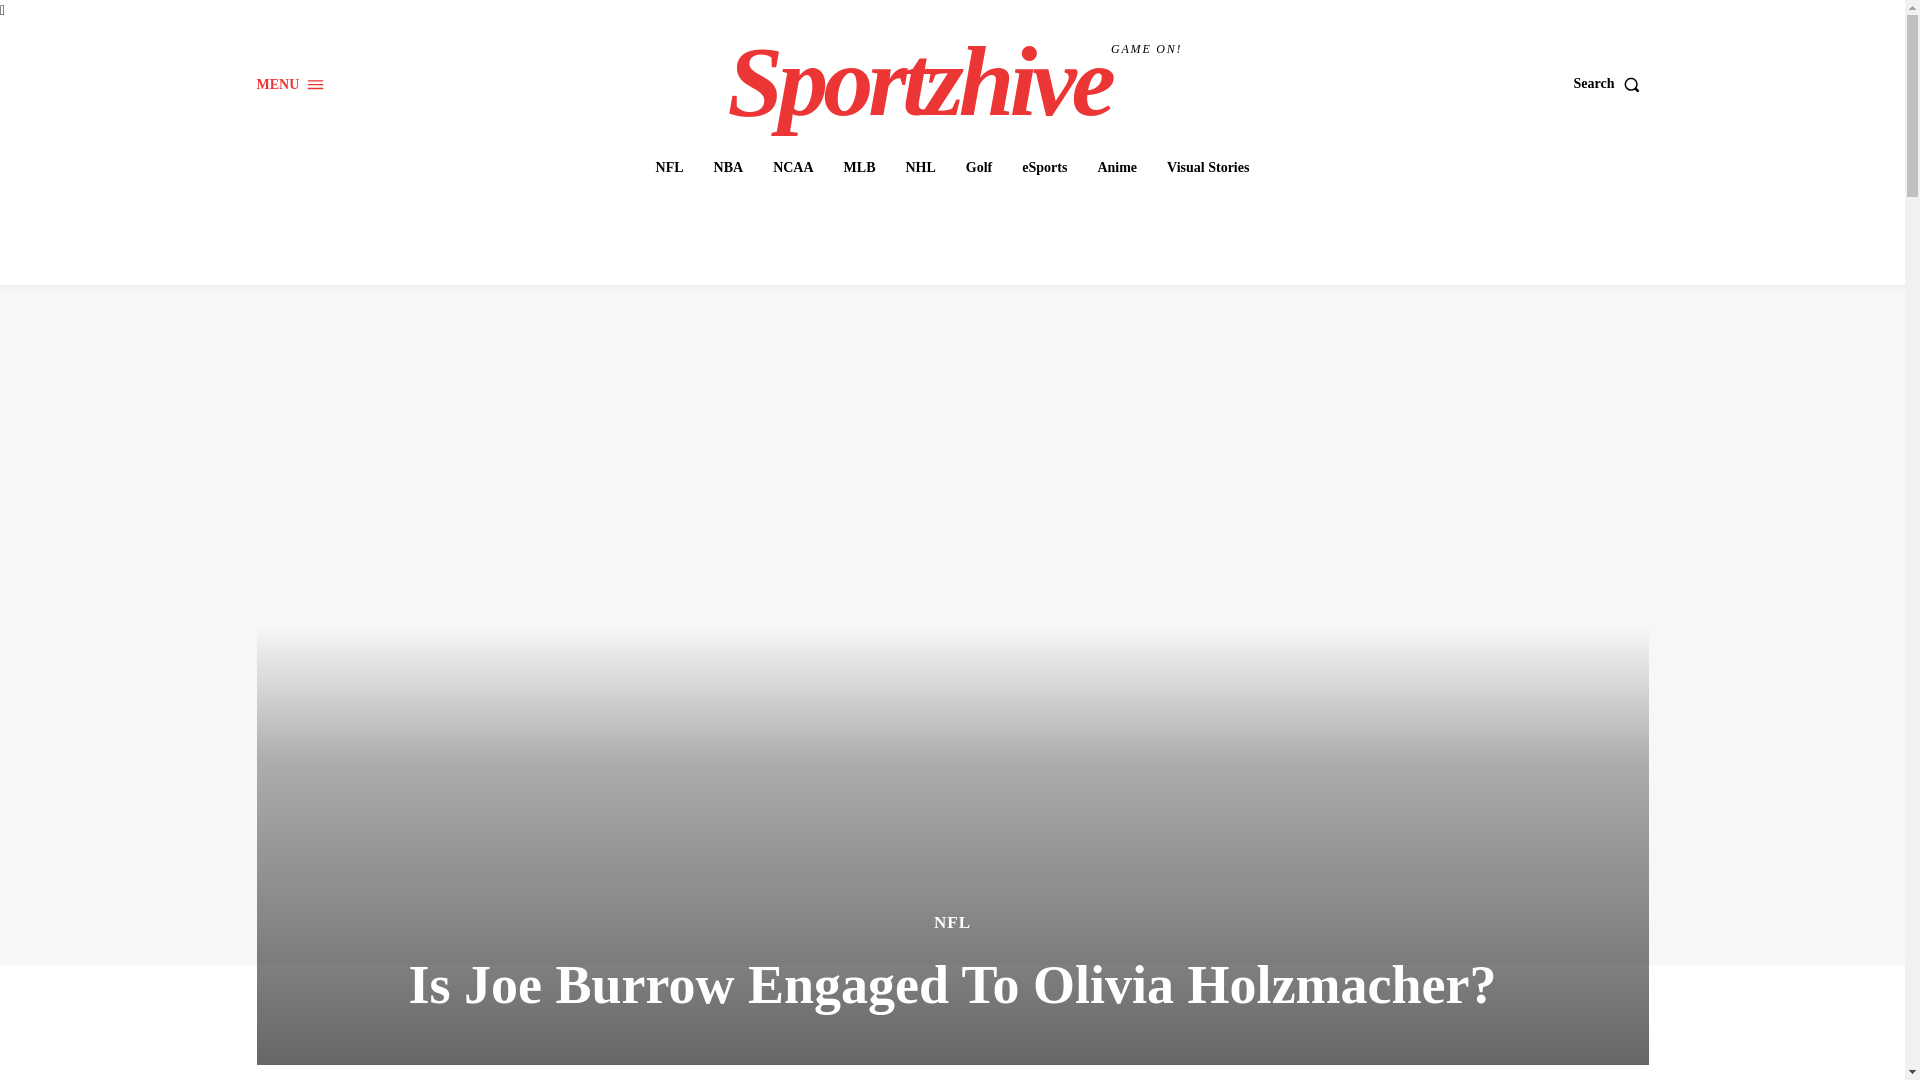  Describe the element at coordinates (729, 168) in the screenshot. I see `NBA` at that location.